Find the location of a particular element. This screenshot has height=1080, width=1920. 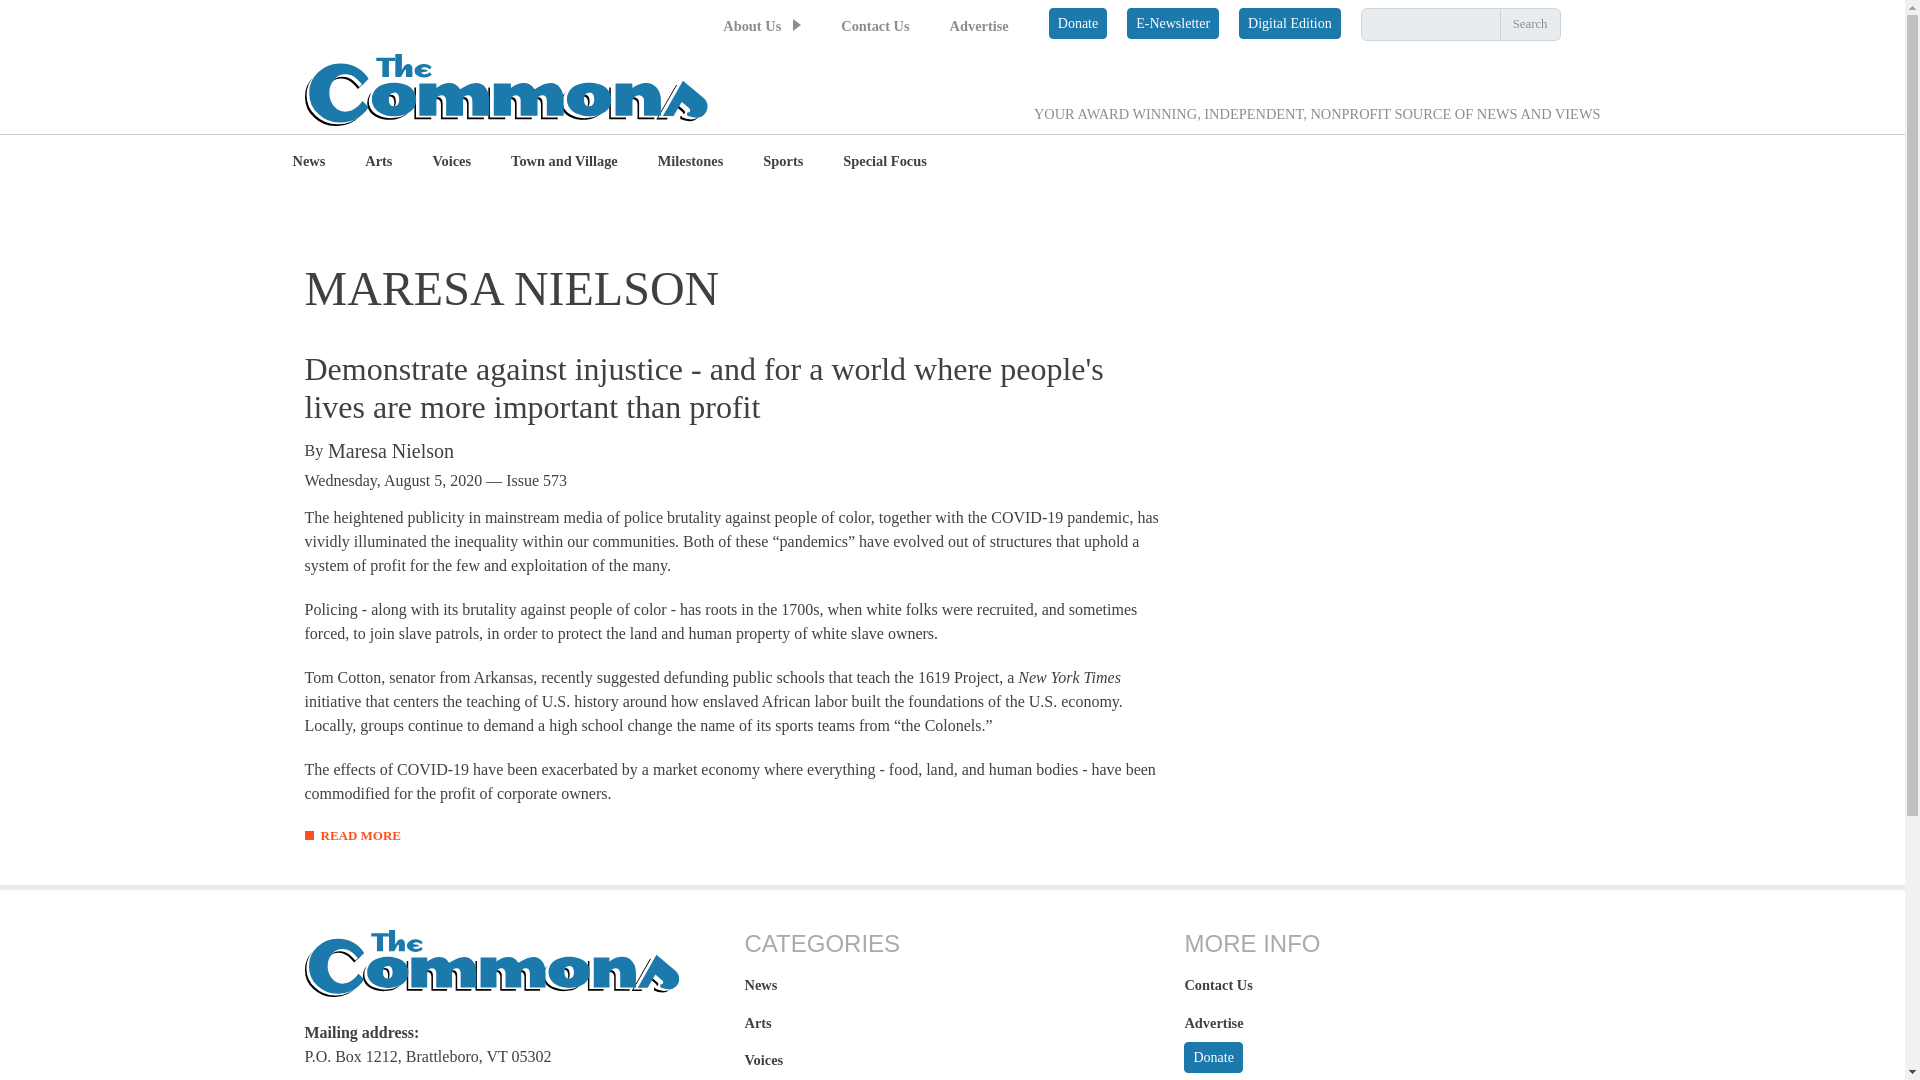

Special Focus is located at coordinates (884, 162).